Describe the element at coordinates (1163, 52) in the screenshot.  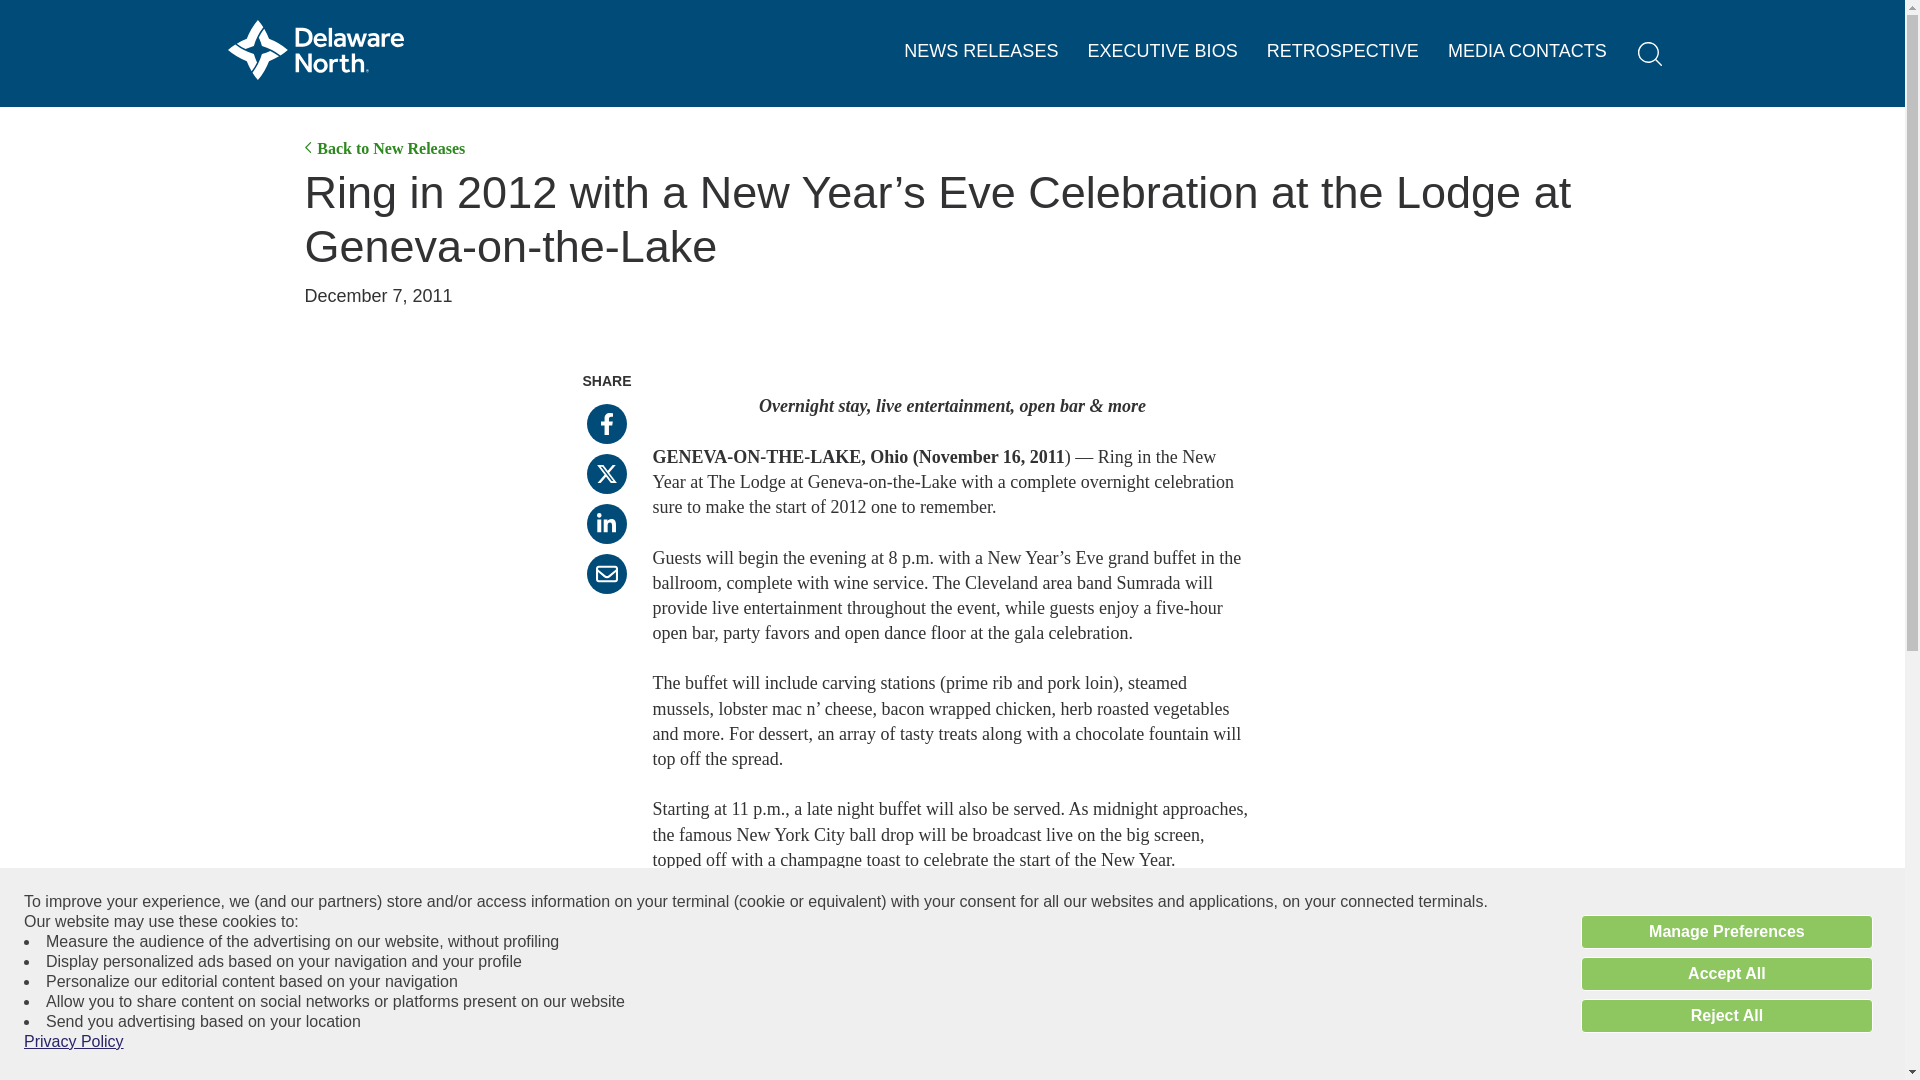
I see `EXECUTIVE BIOS` at that location.